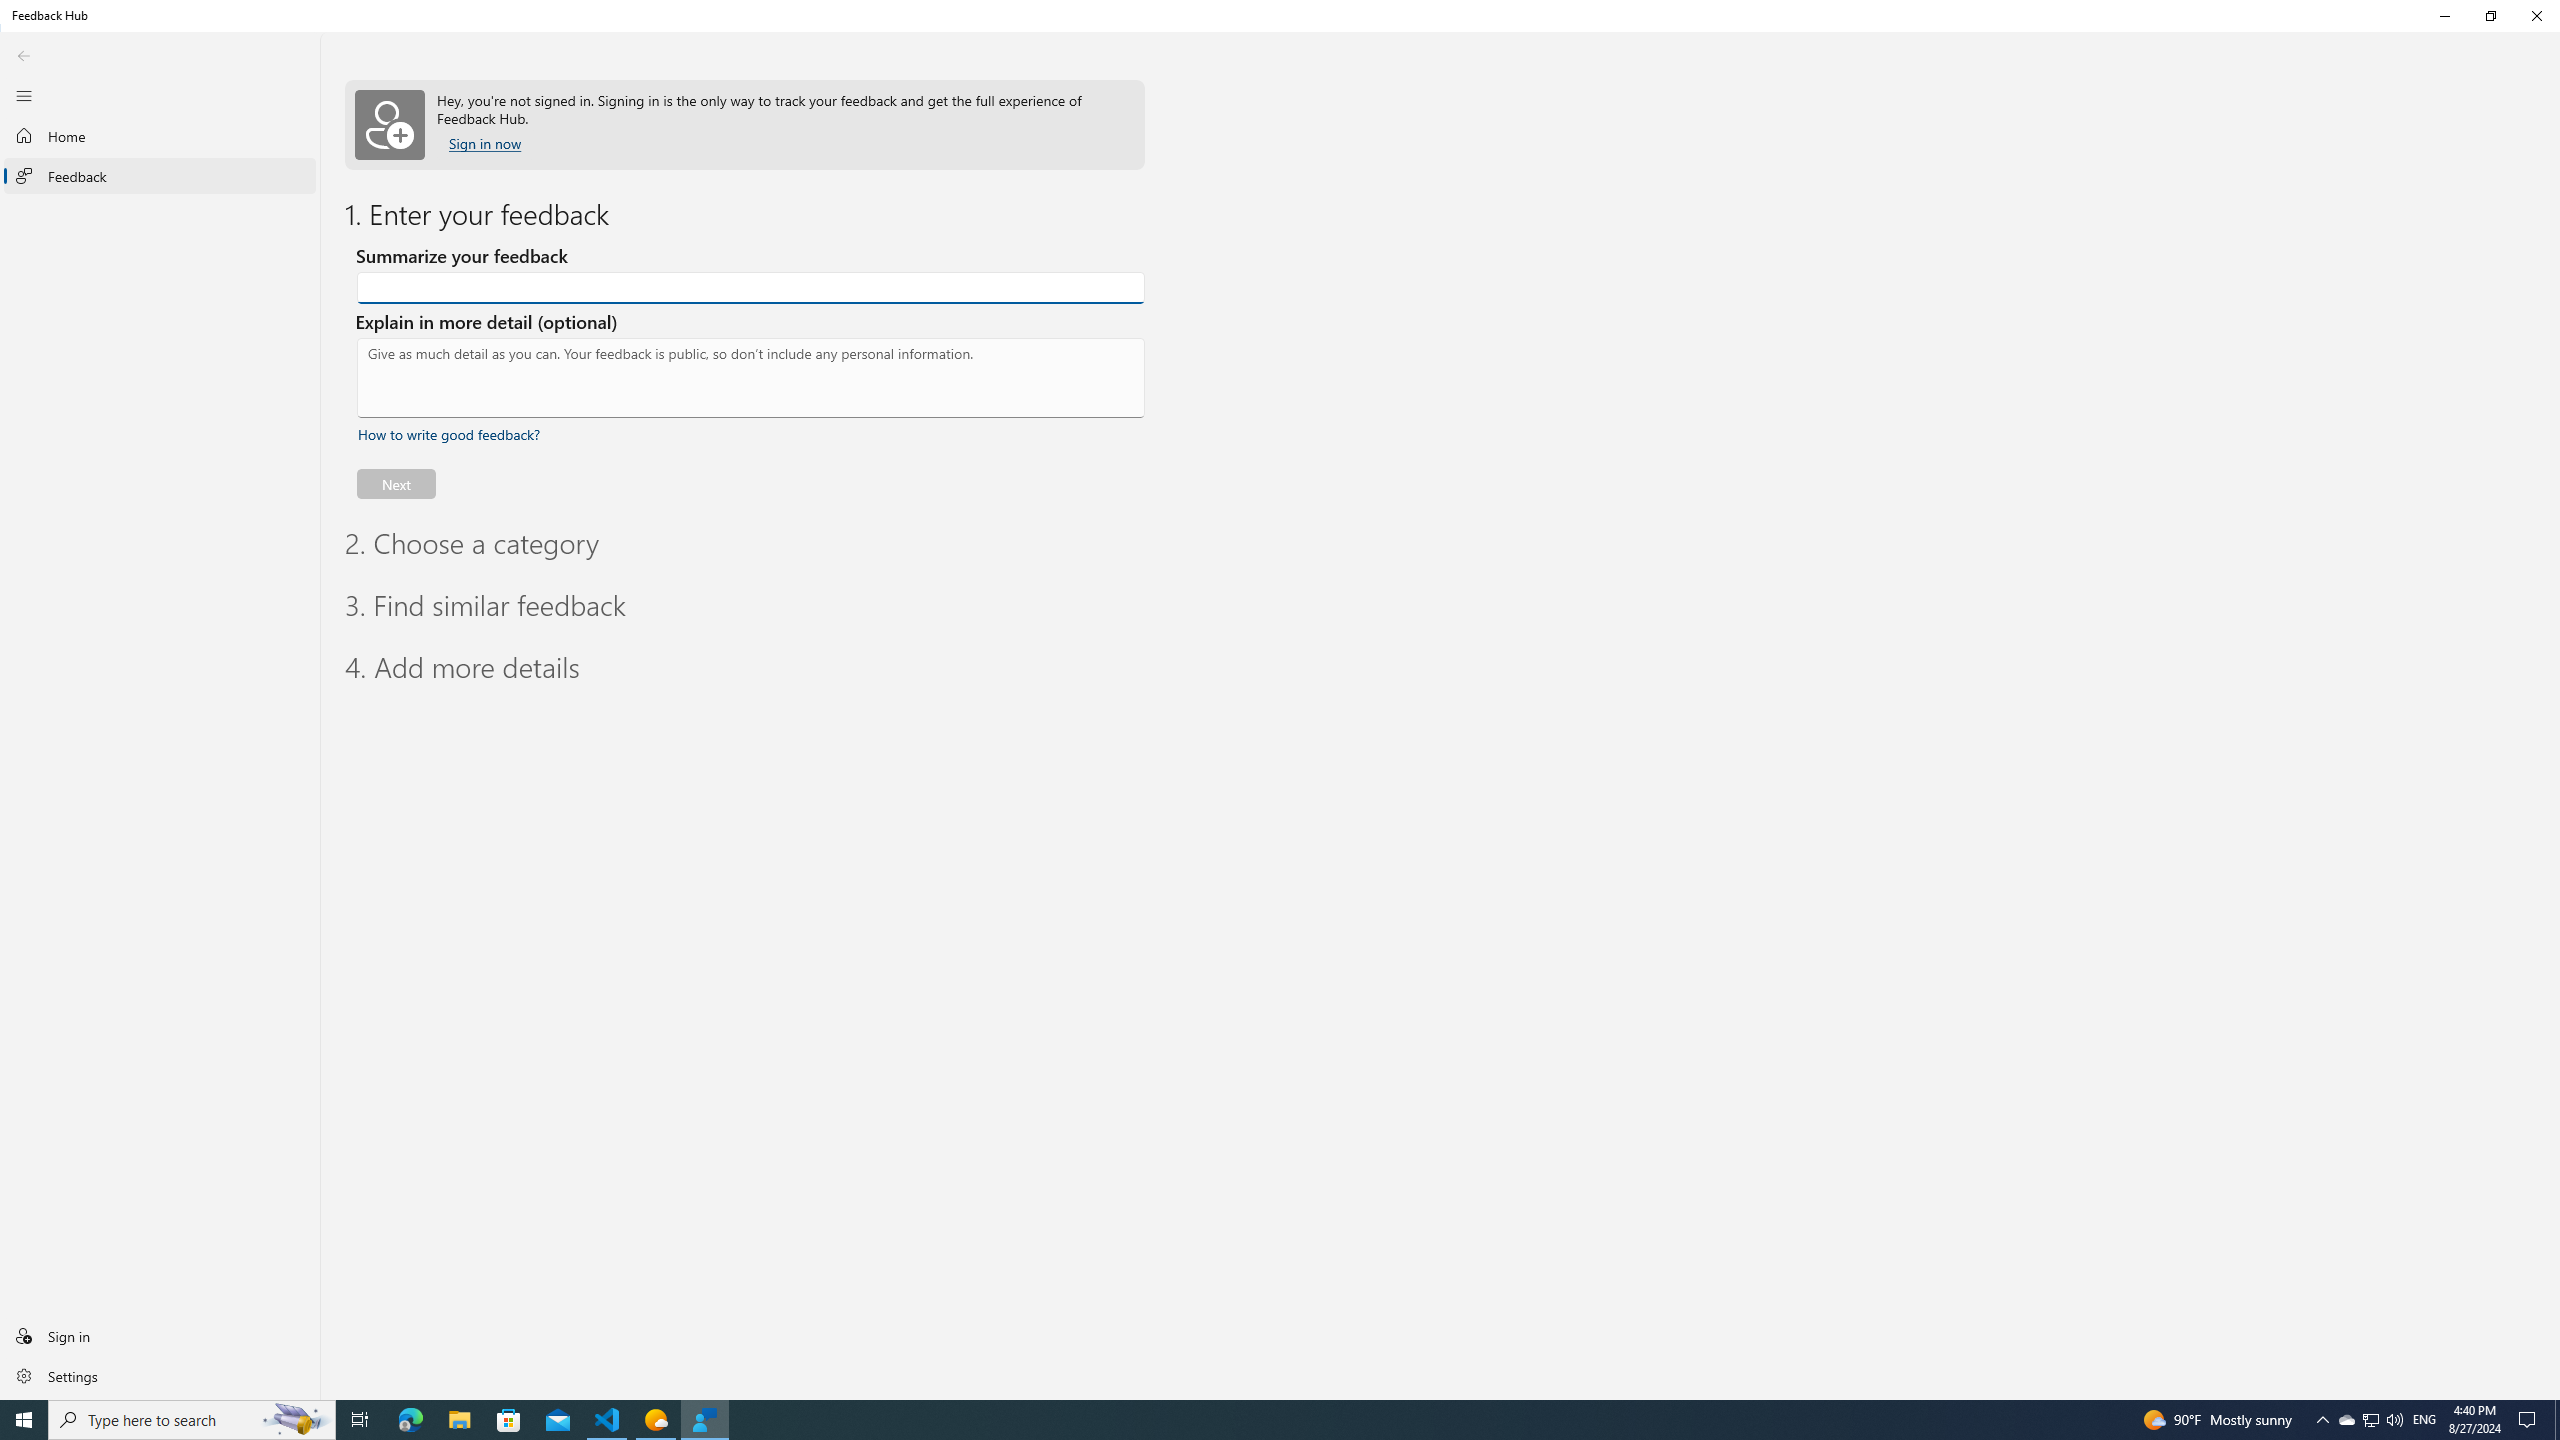 This screenshot has height=1440, width=2560. What do you see at coordinates (2370, 1420) in the screenshot?
I see `User Promoted Notification Area` at bounding box center [2370, 1420].